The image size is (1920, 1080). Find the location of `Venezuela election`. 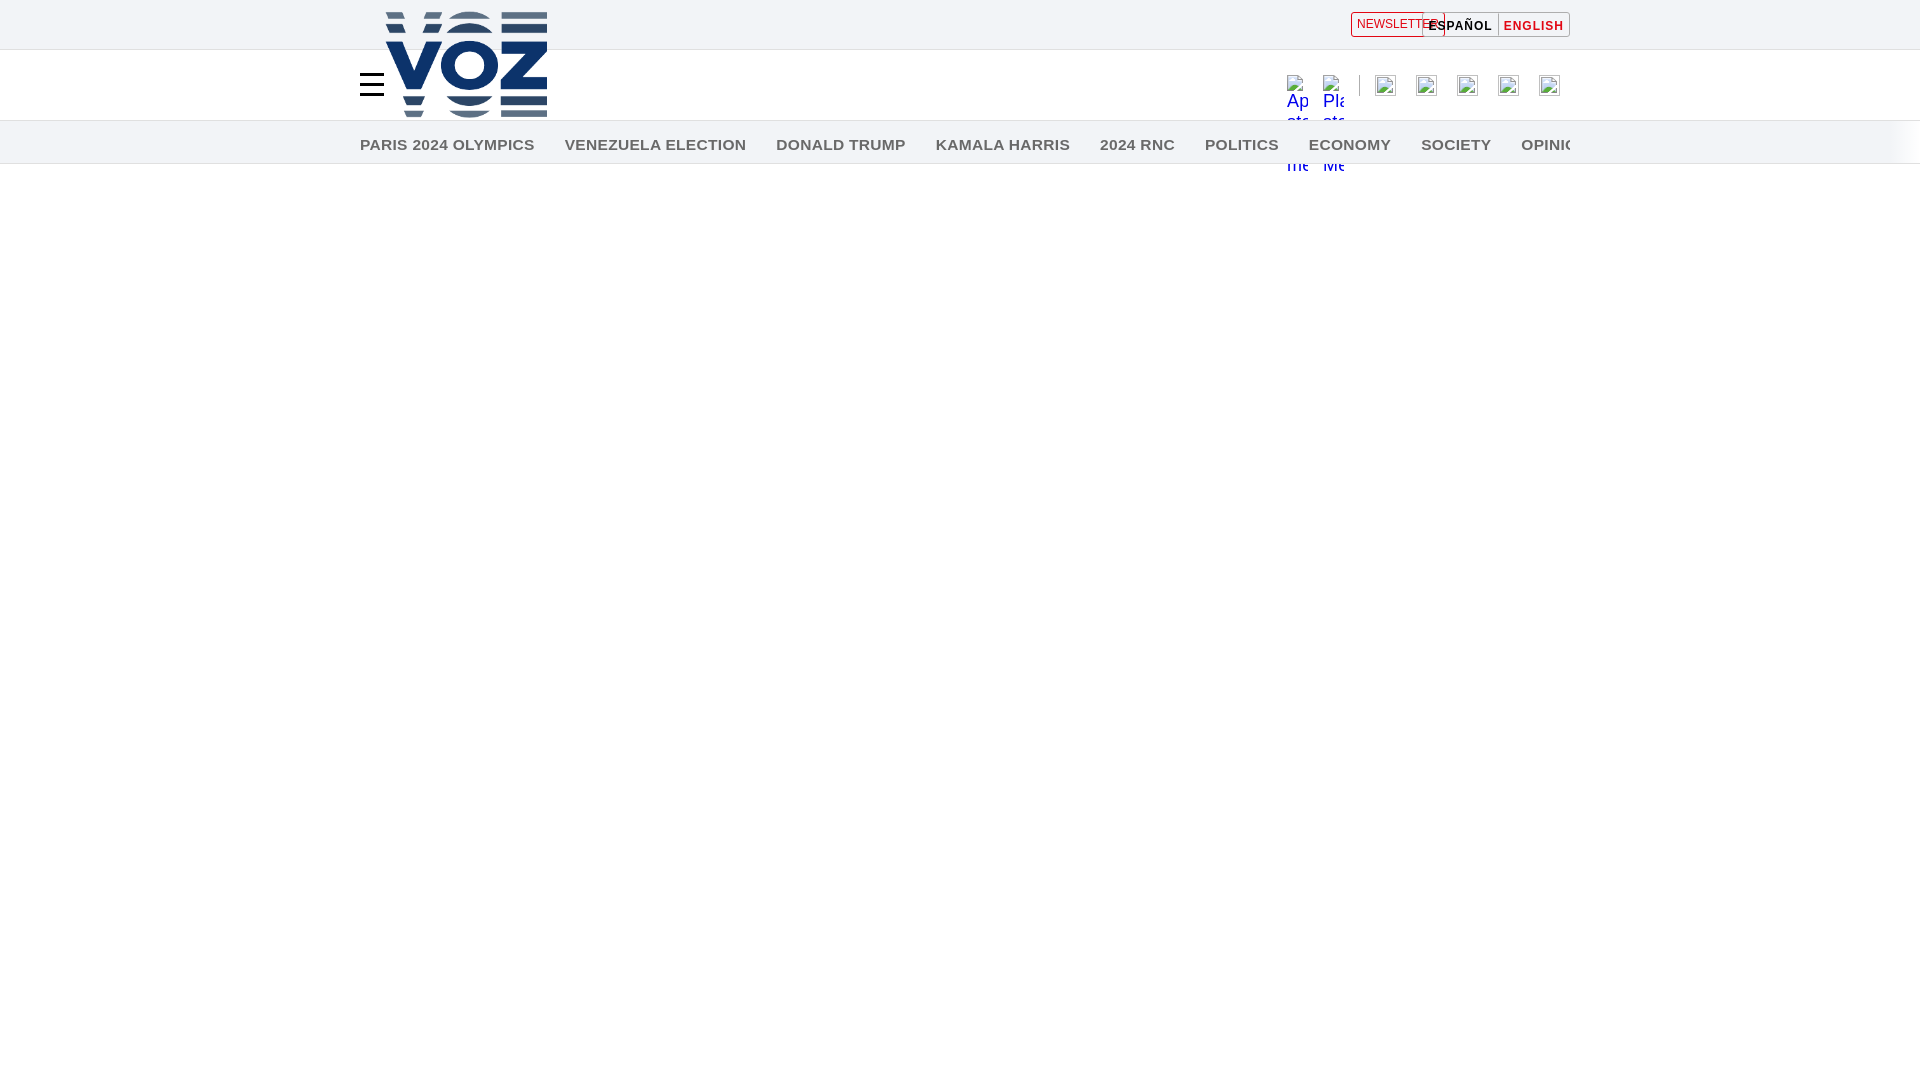

Venezuela election is located at coordinates (655, 145).